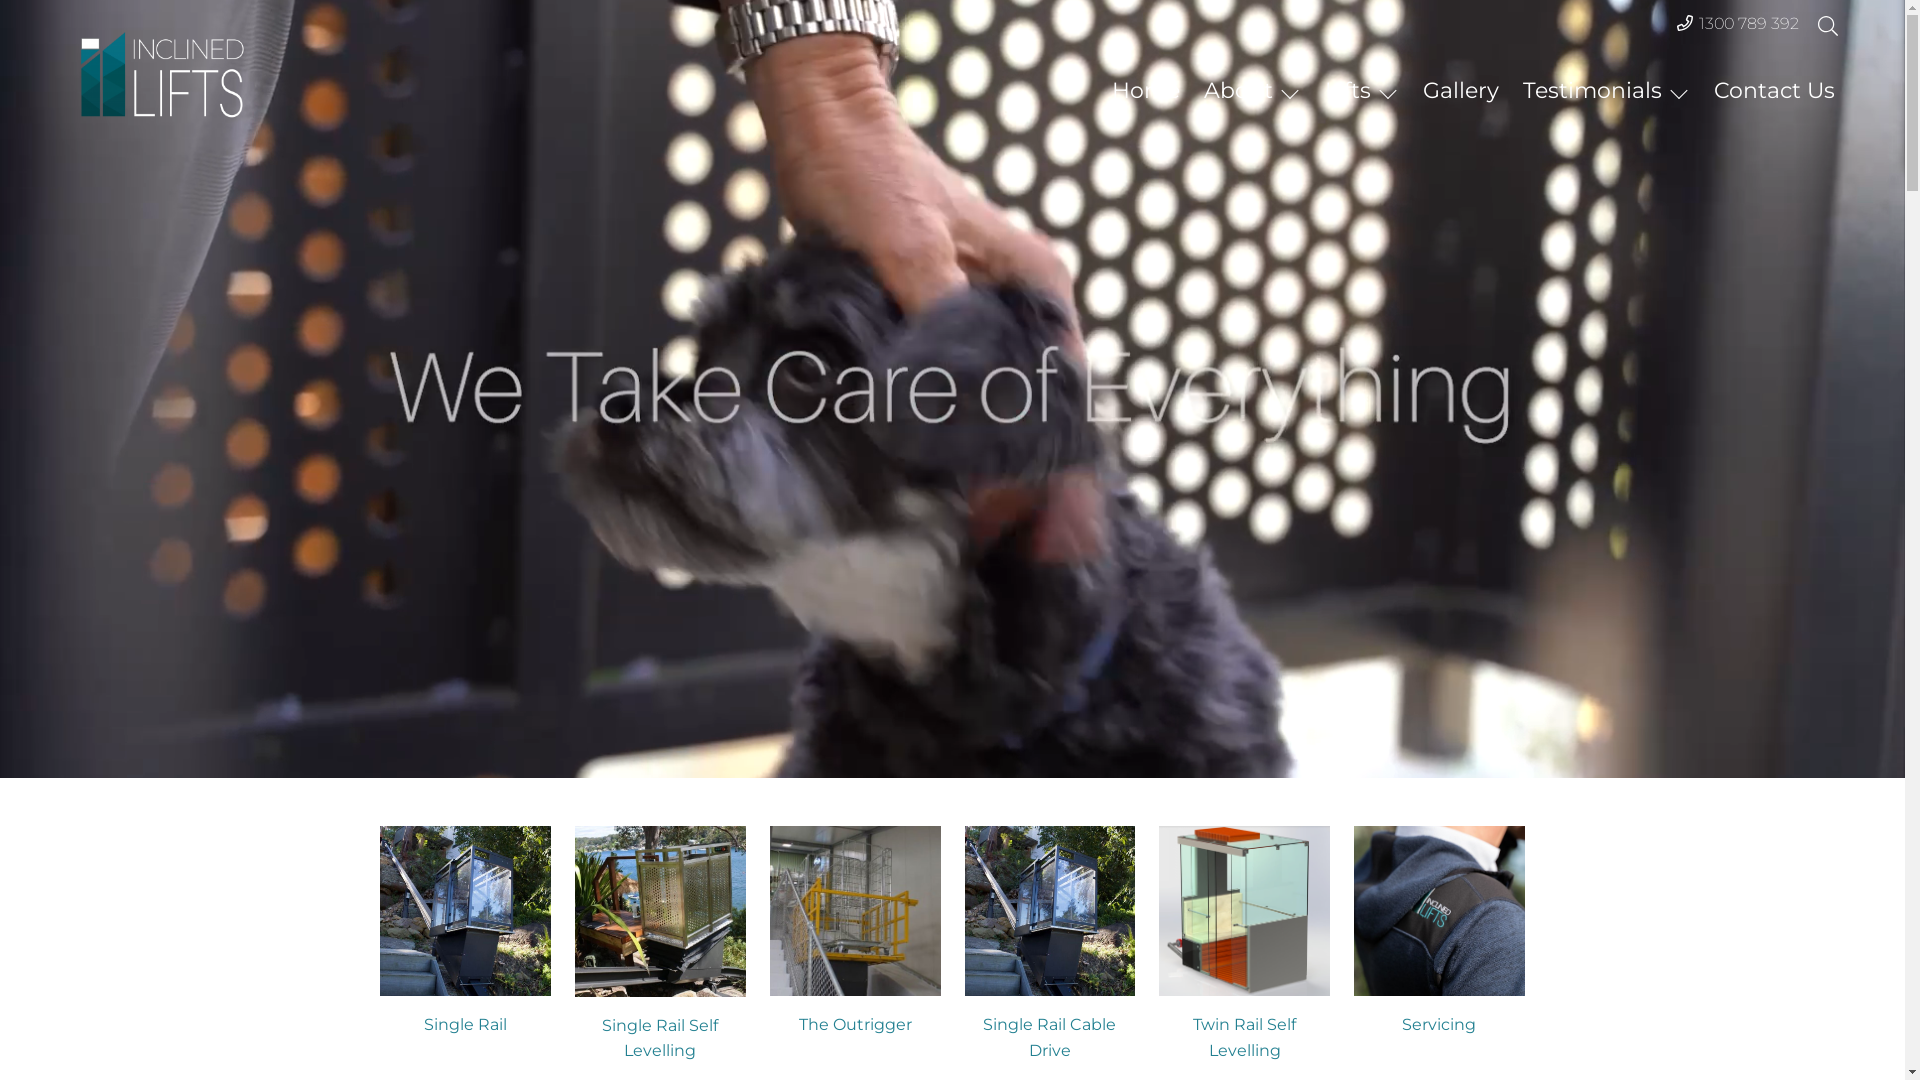 The image size is (1920, 1080). What do you see at coordinates (1749, 24) in the screenshot?
I see `1300 789 392` at bounding box center [1749, 24].